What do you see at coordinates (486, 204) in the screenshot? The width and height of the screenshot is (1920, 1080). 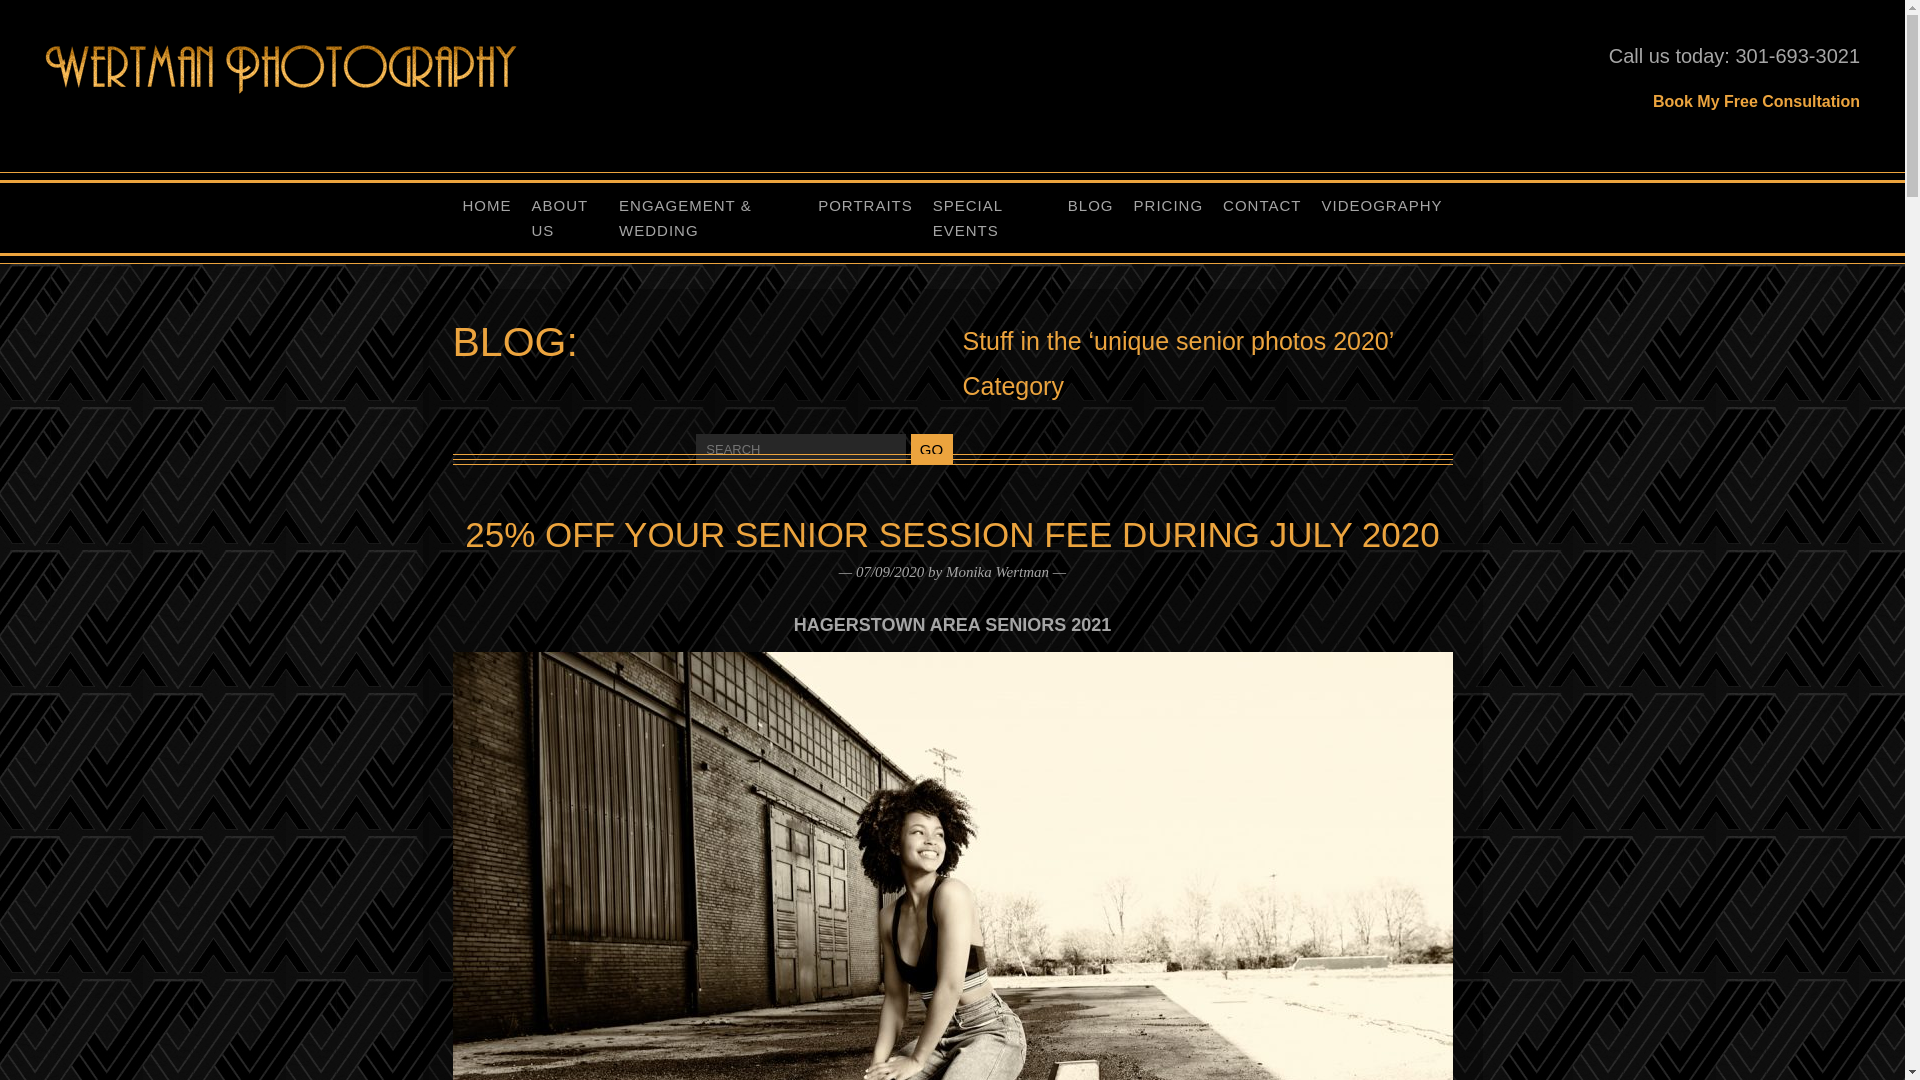 I see `HOME` at bounding box center [486, 204].